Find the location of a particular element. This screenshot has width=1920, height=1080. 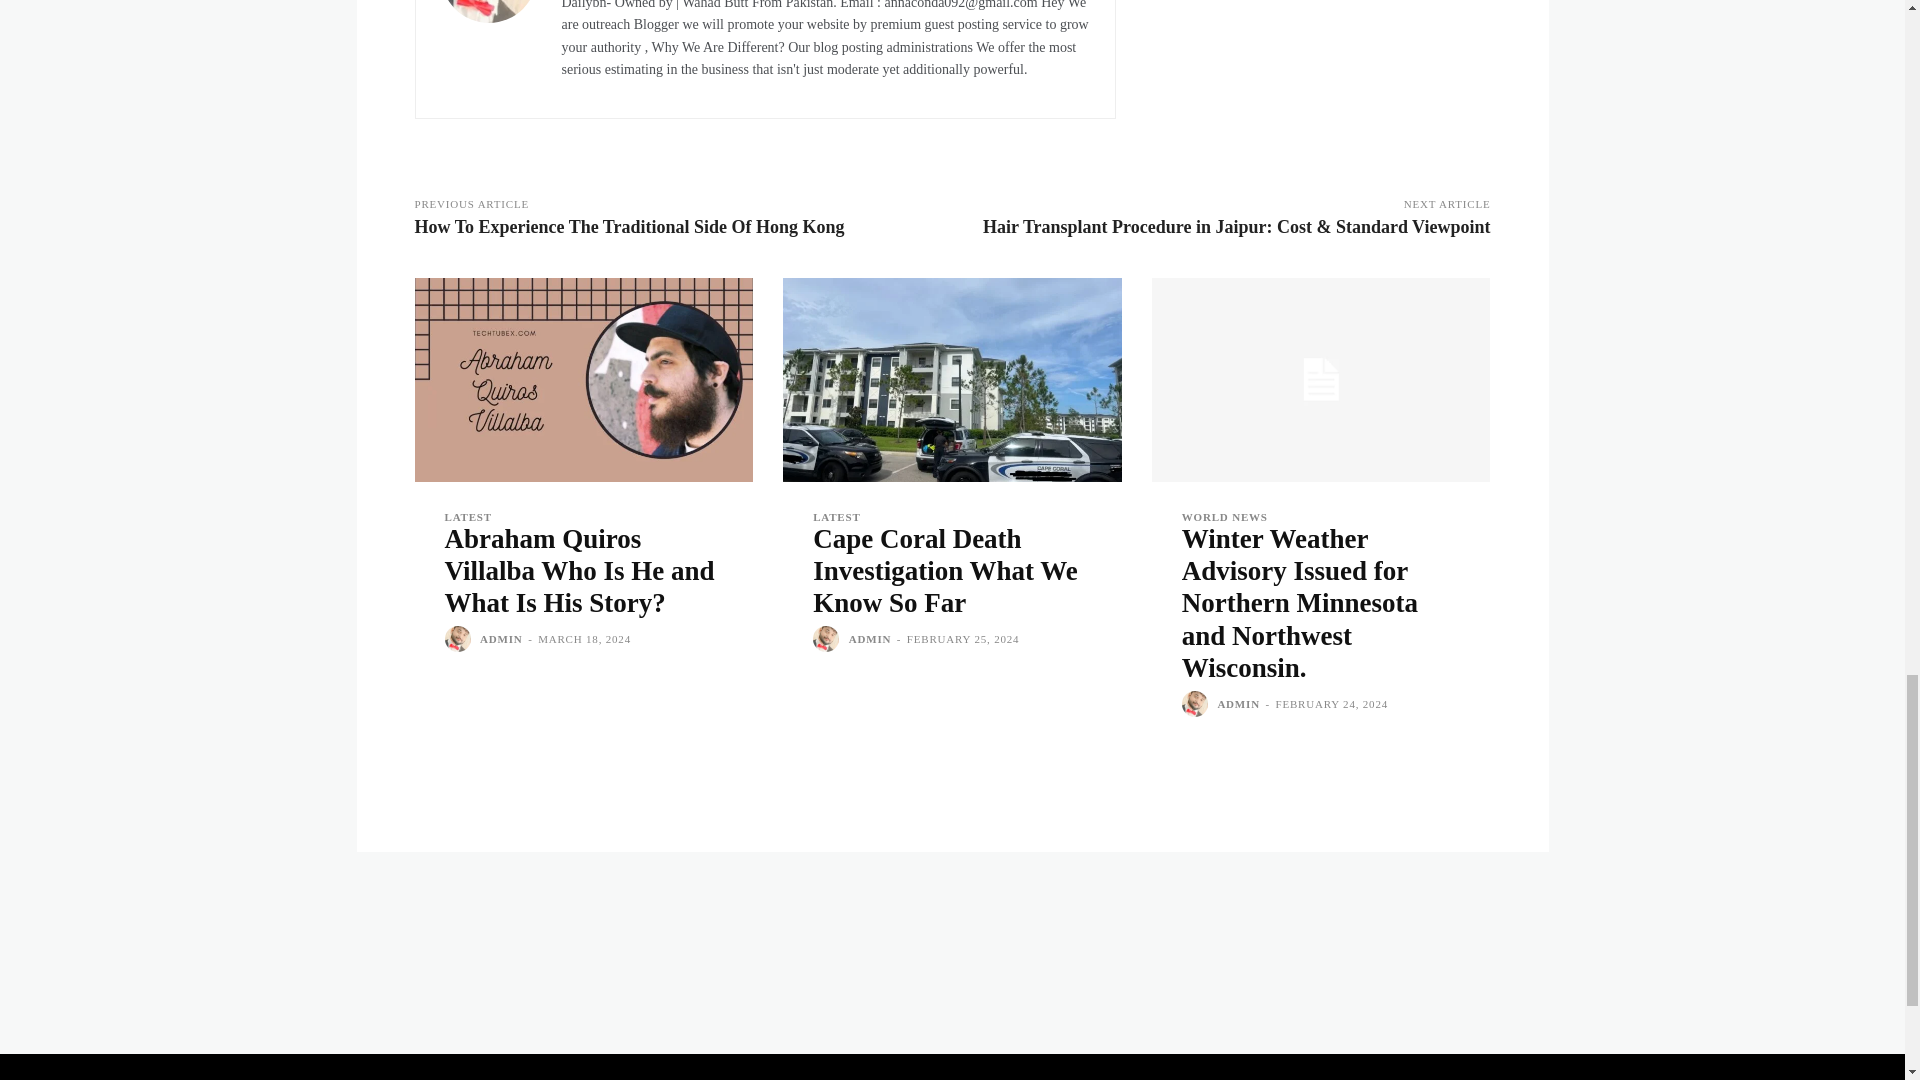

Abraham Quiros Villalba Who Is He and What Is His Story? is located at coordinates (578, 570).